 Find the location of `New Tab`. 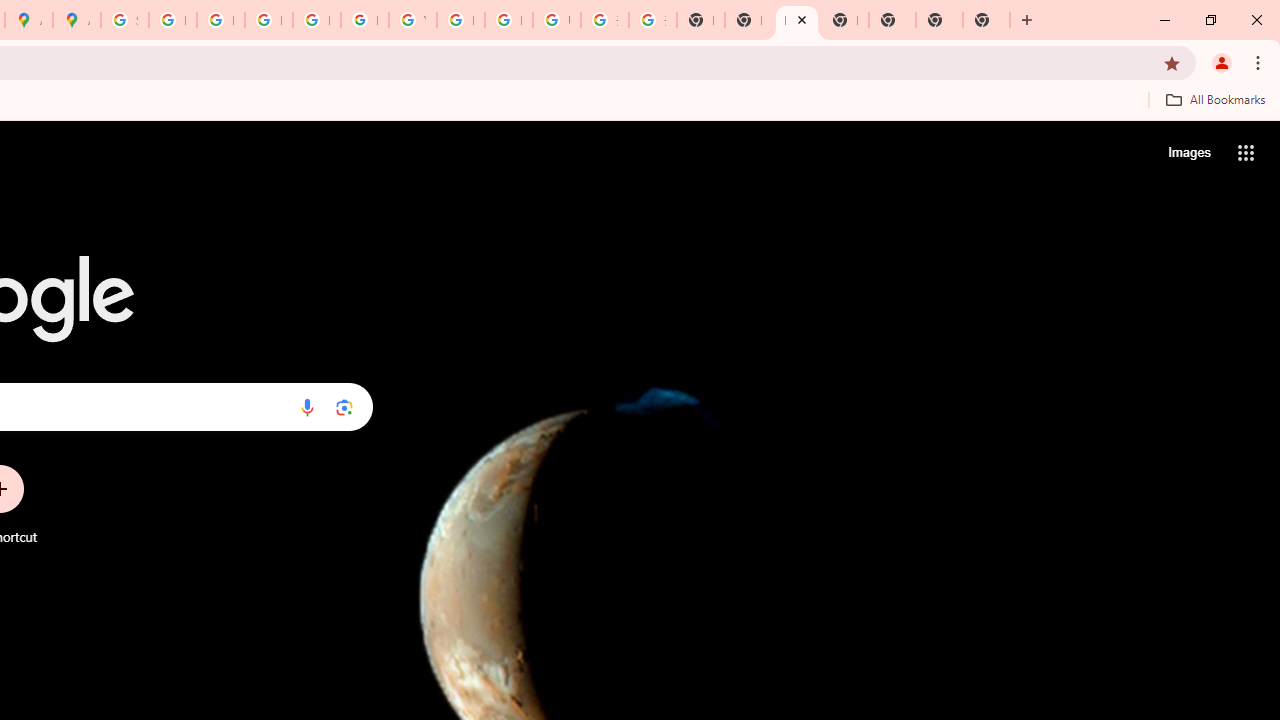

New Tab is located at coordinates (844, 20).